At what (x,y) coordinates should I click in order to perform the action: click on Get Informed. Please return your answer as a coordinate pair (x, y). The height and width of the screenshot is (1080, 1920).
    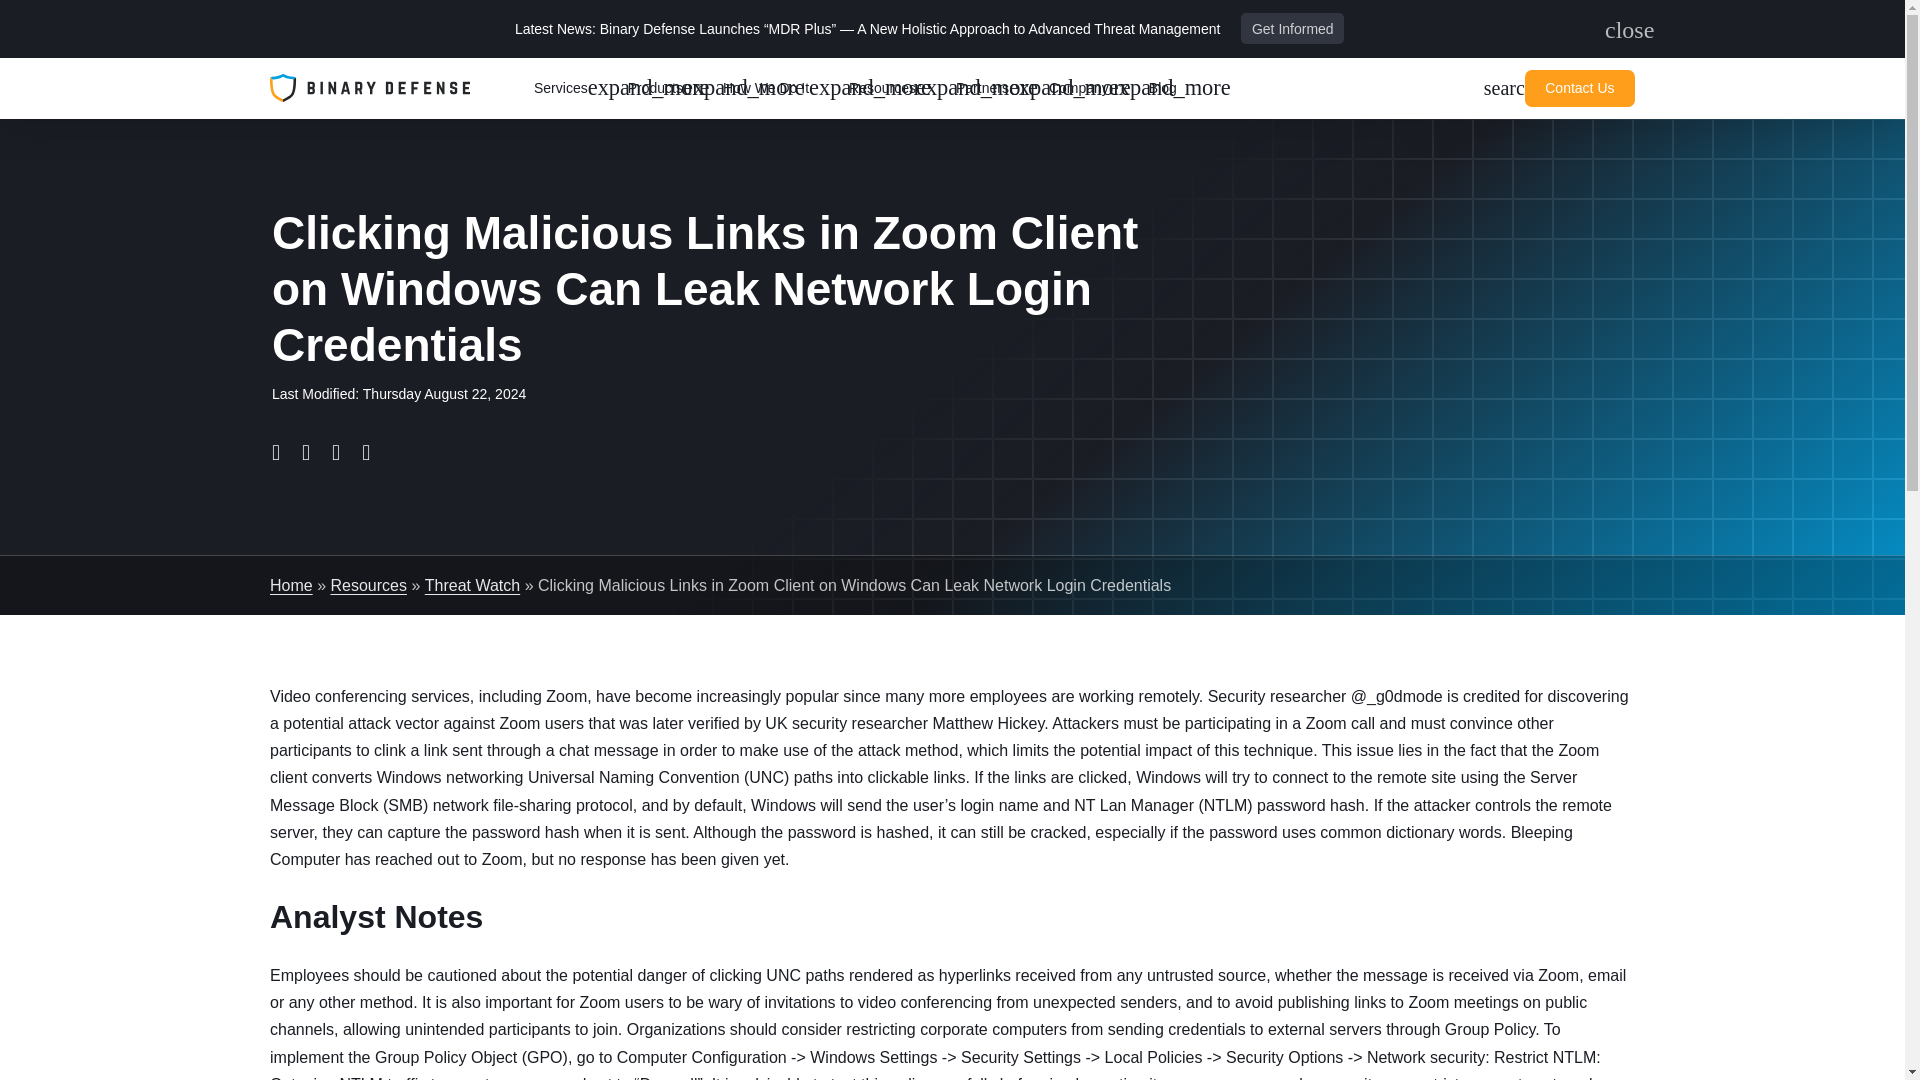
    Looking at the image, I should click on (1616, 30).